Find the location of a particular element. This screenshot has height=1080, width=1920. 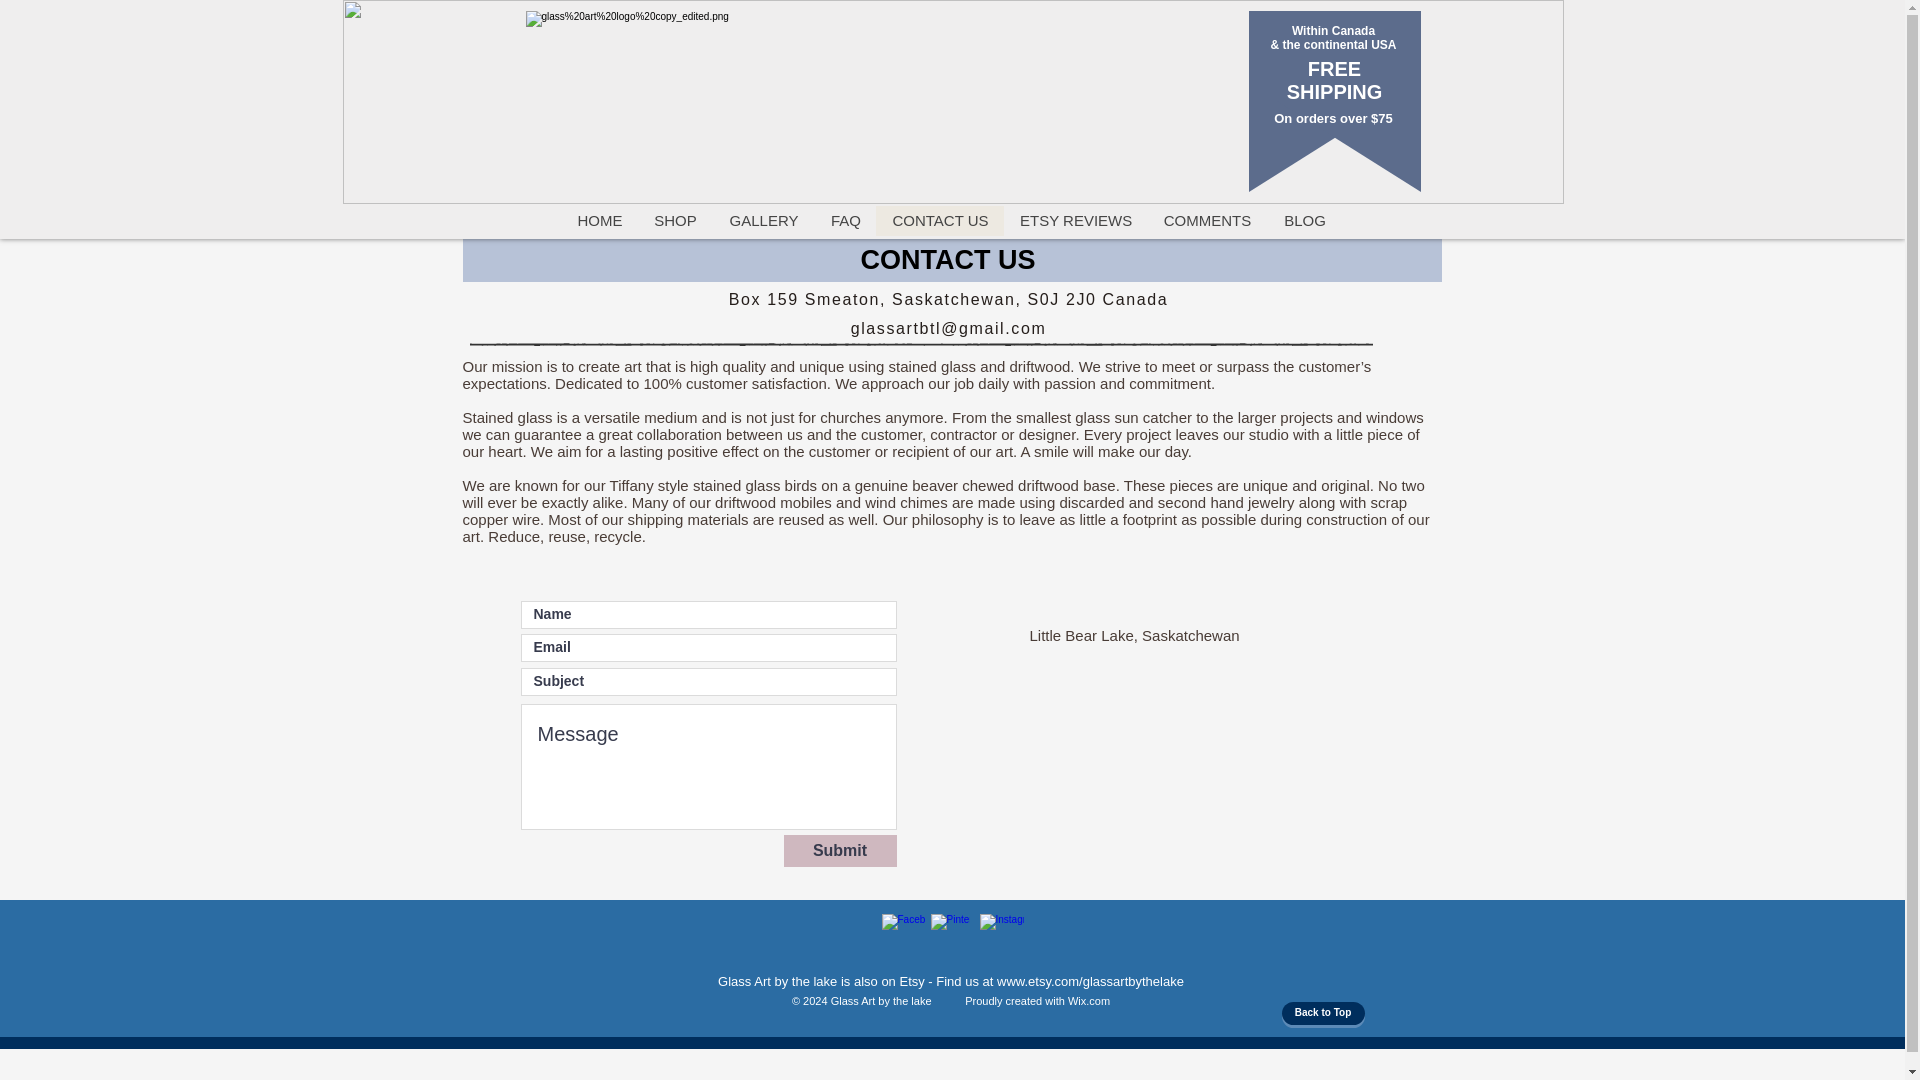

CONTACT US is located at coordinates (940, 221).